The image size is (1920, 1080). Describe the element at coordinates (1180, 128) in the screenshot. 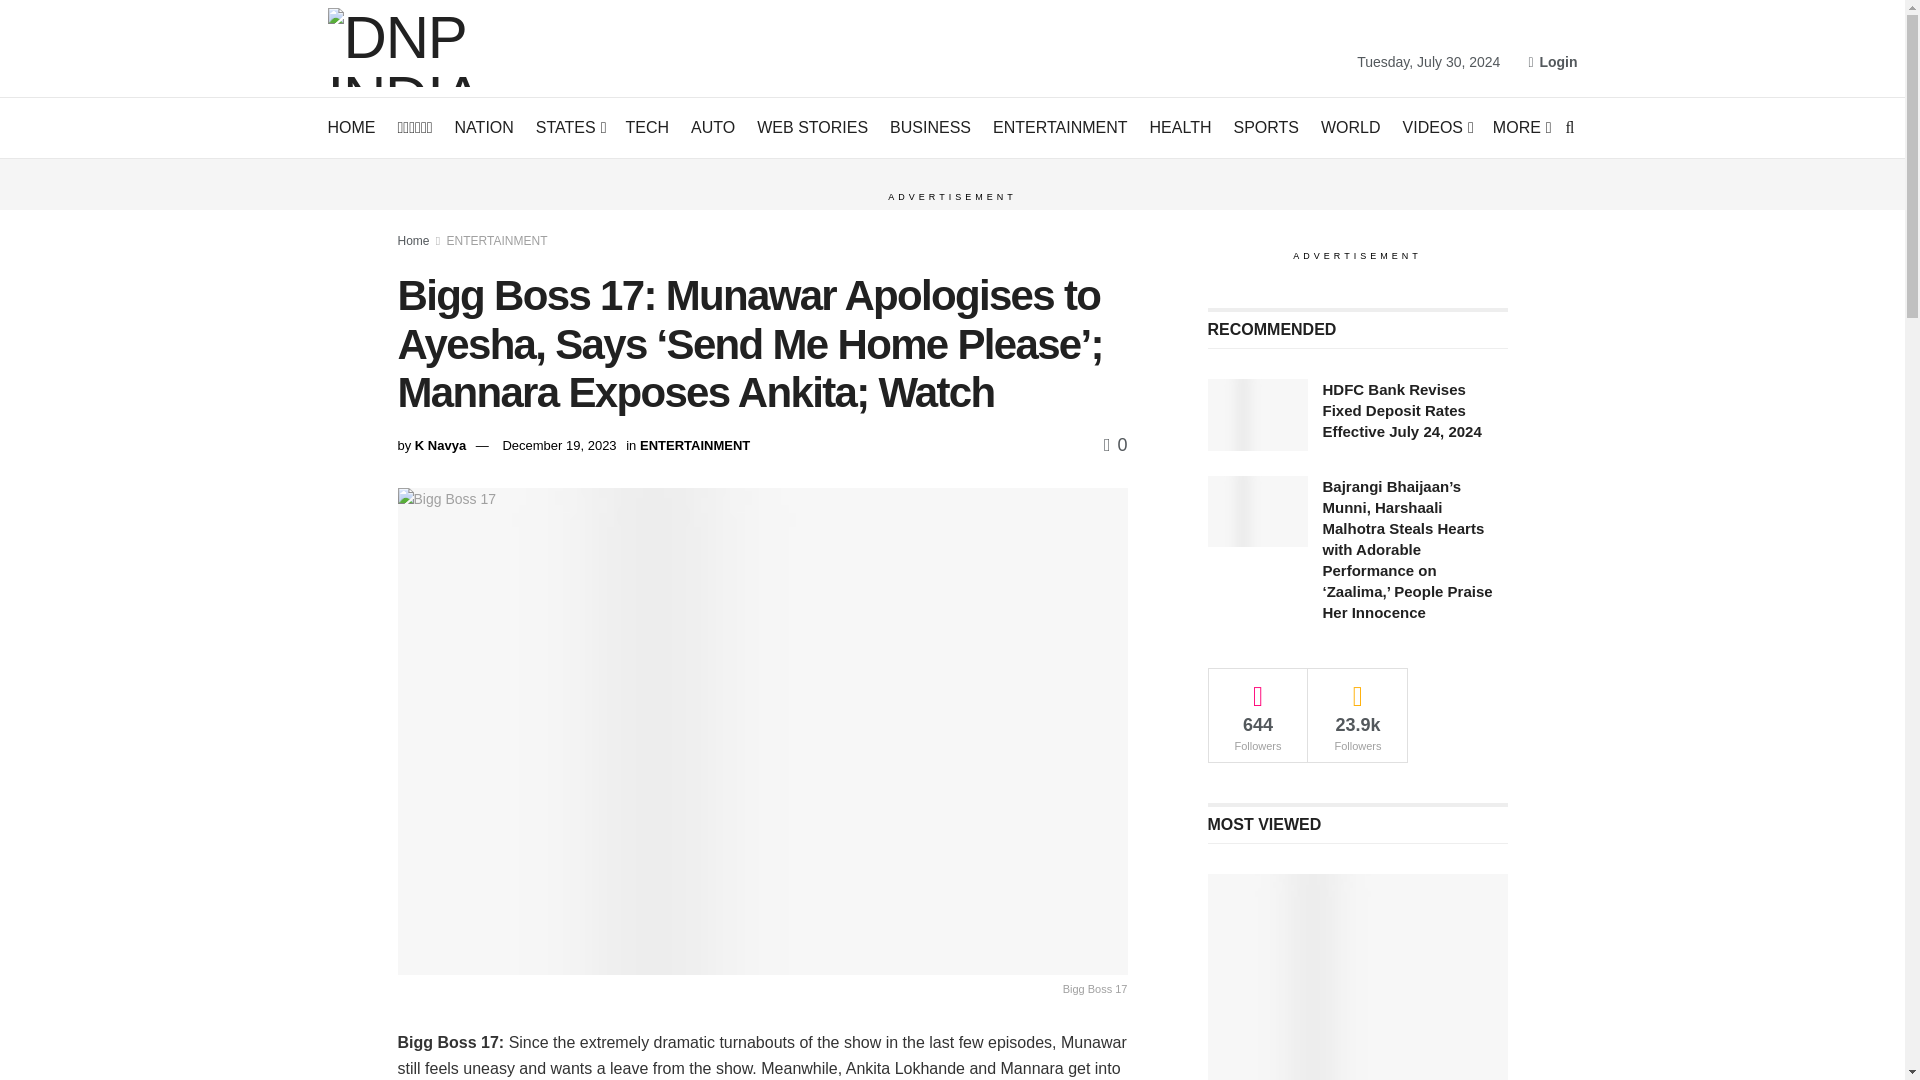

I see `HEALTH` at that location.